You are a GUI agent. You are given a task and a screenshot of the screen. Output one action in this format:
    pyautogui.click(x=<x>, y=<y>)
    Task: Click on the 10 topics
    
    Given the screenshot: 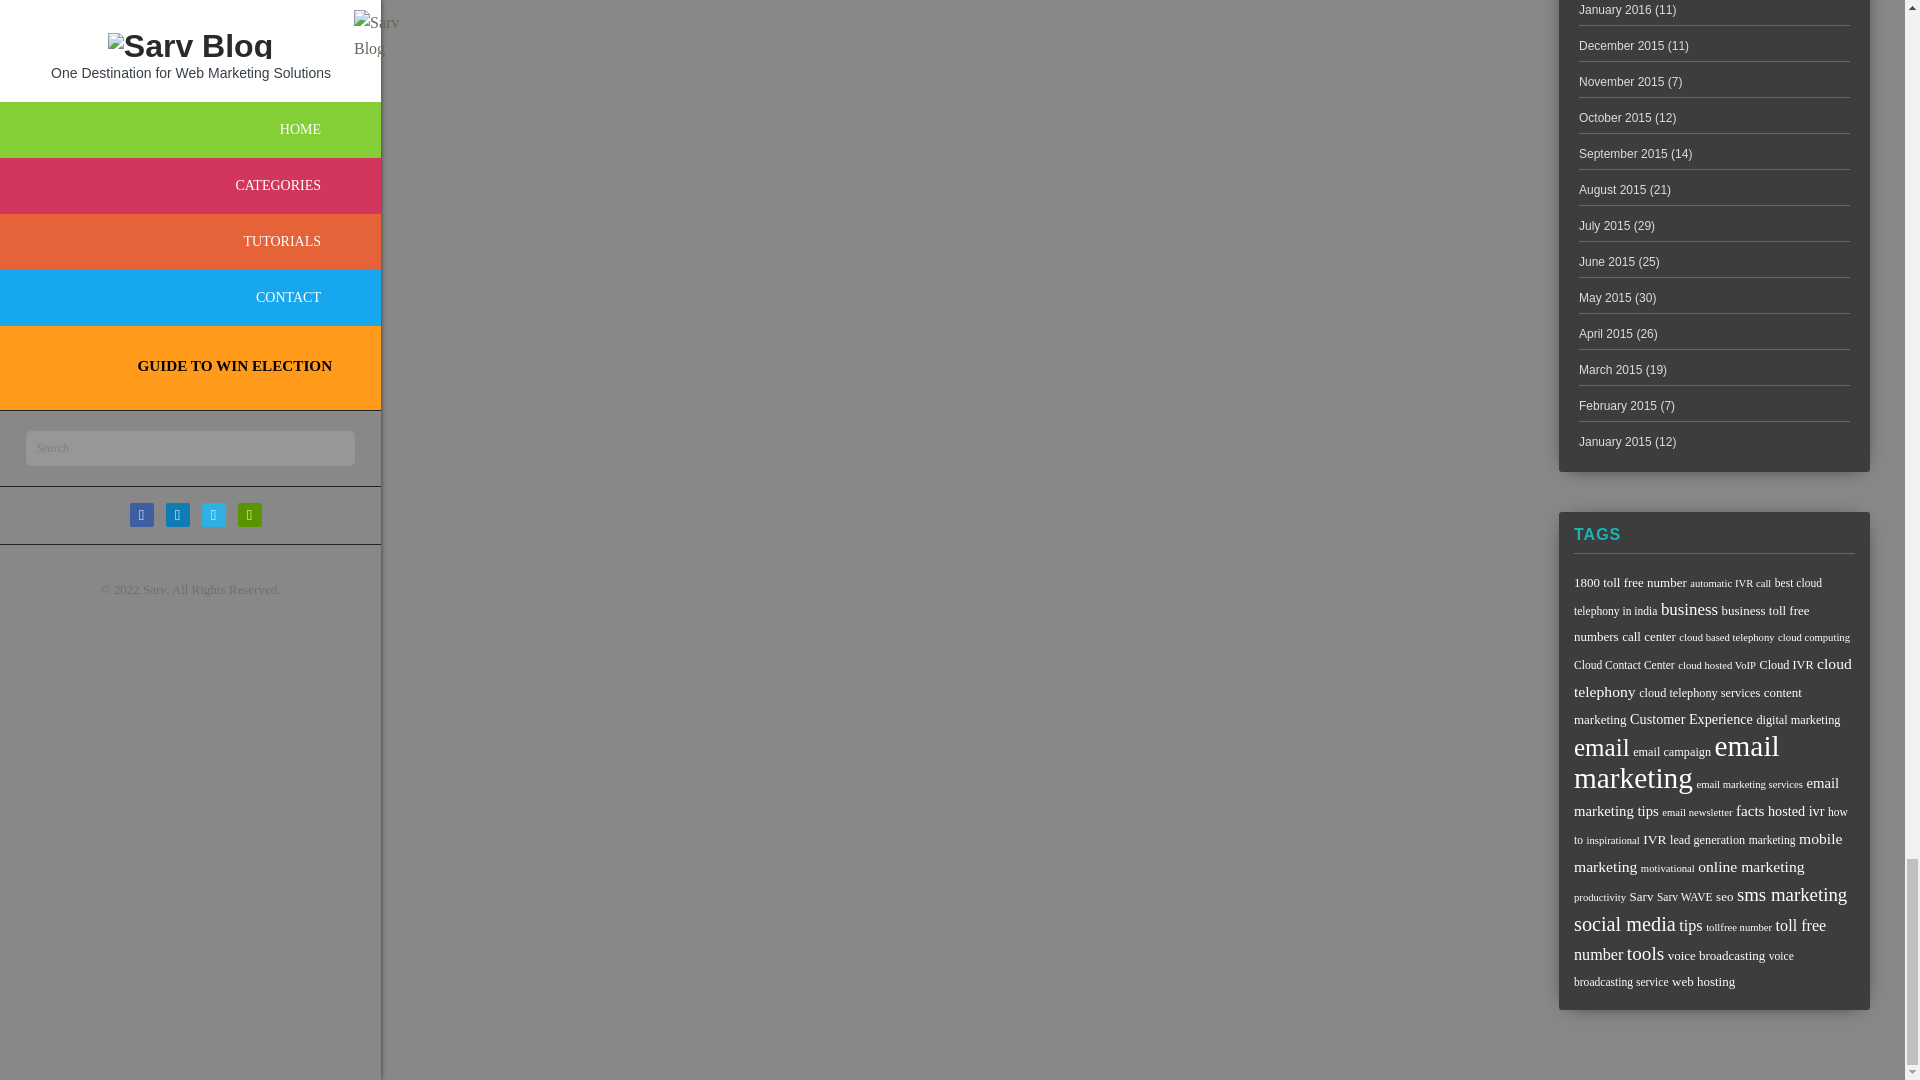 What is the action you would take?
    pyautogui.click(x=1785, y=664)
    